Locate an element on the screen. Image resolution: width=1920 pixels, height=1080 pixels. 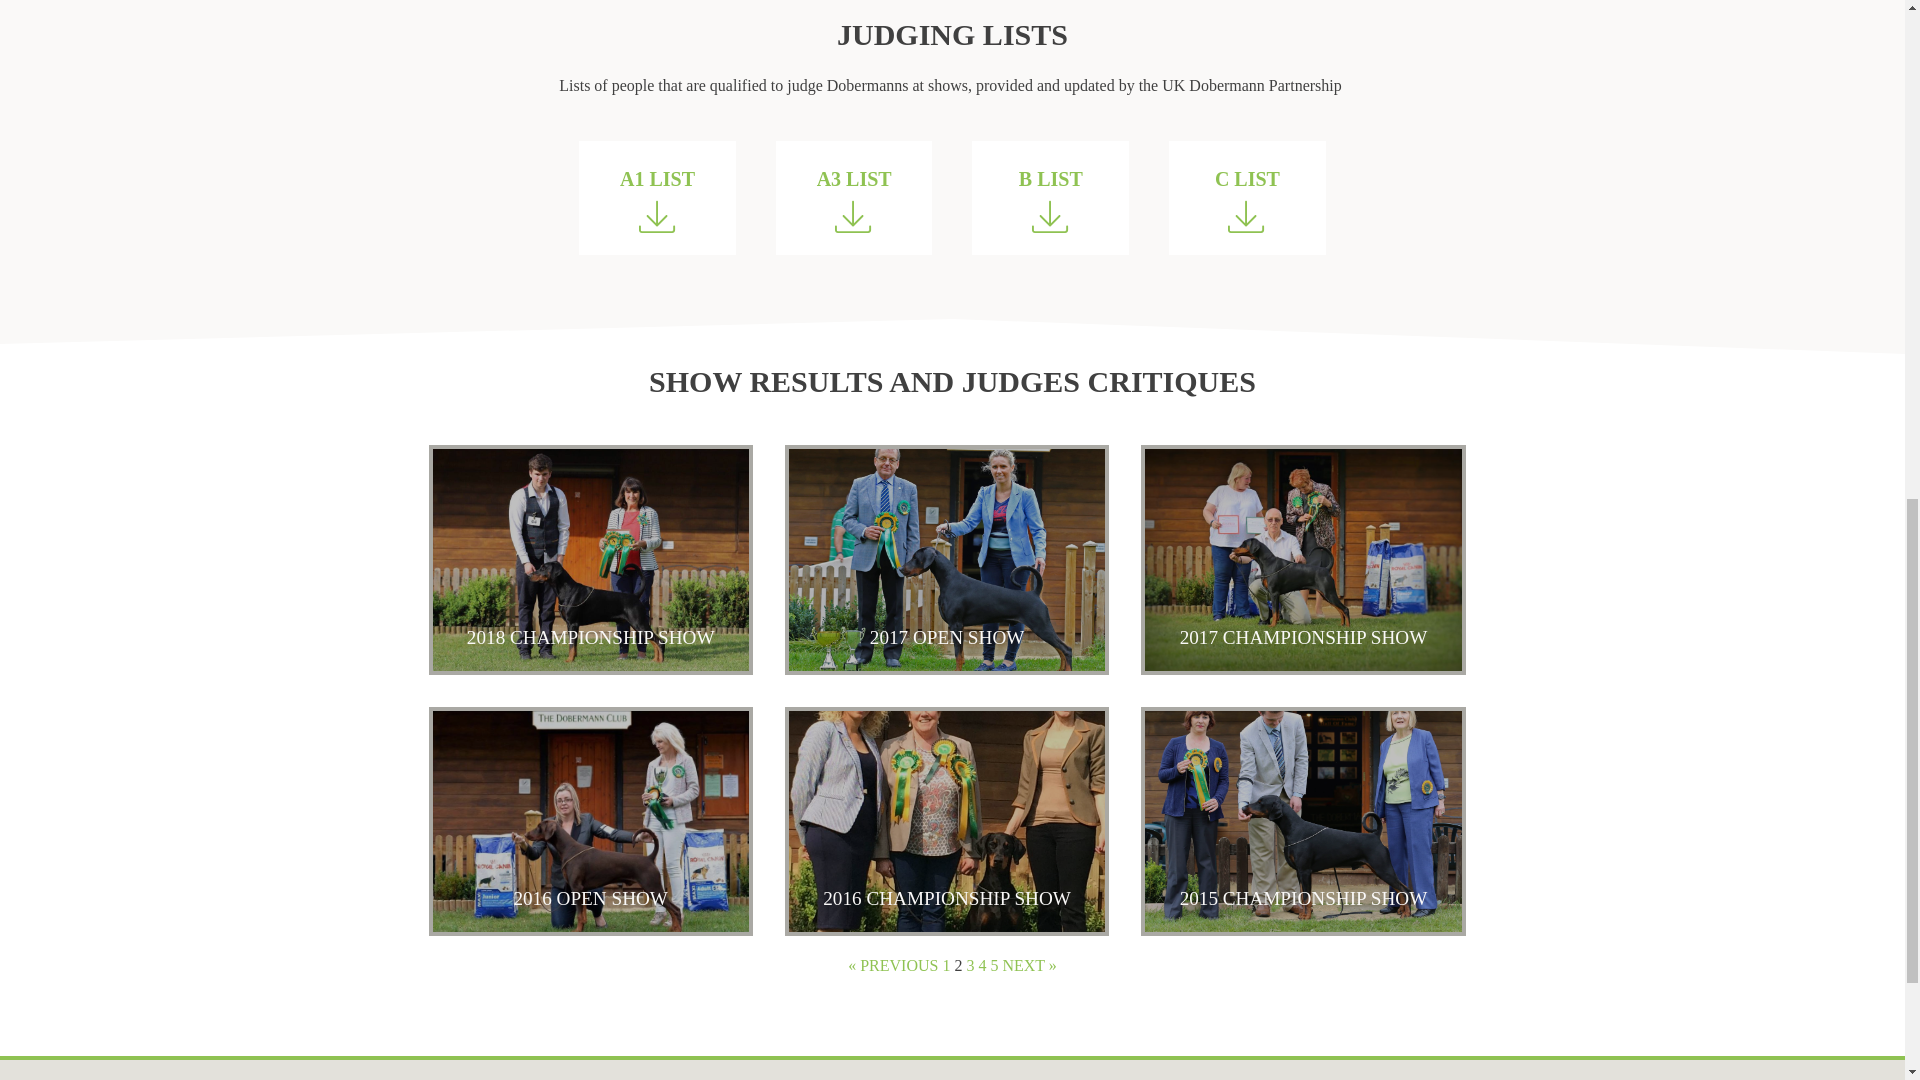
2018 CHAMPIONSHIP SHOW is located at coordinates (590, 559).